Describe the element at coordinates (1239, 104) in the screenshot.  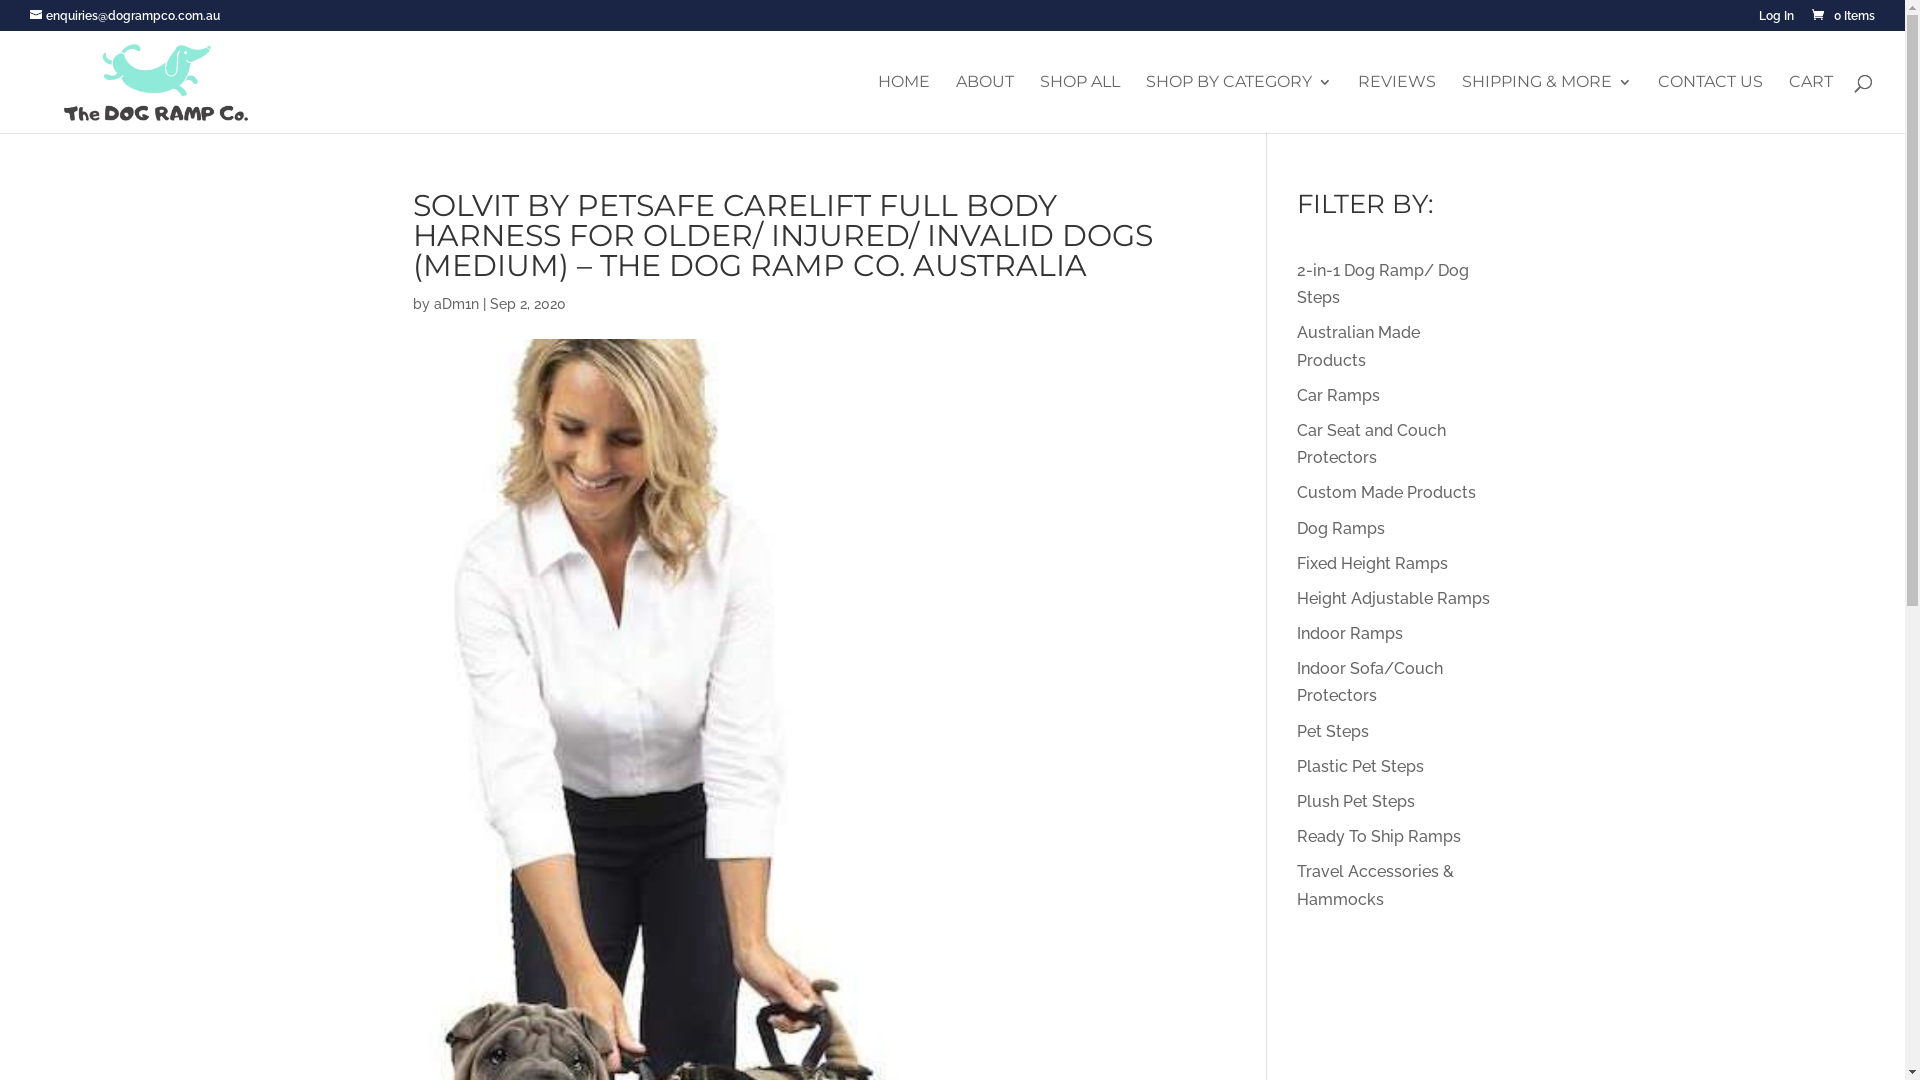
I see `SHOP BY CATEGORY` at that location.